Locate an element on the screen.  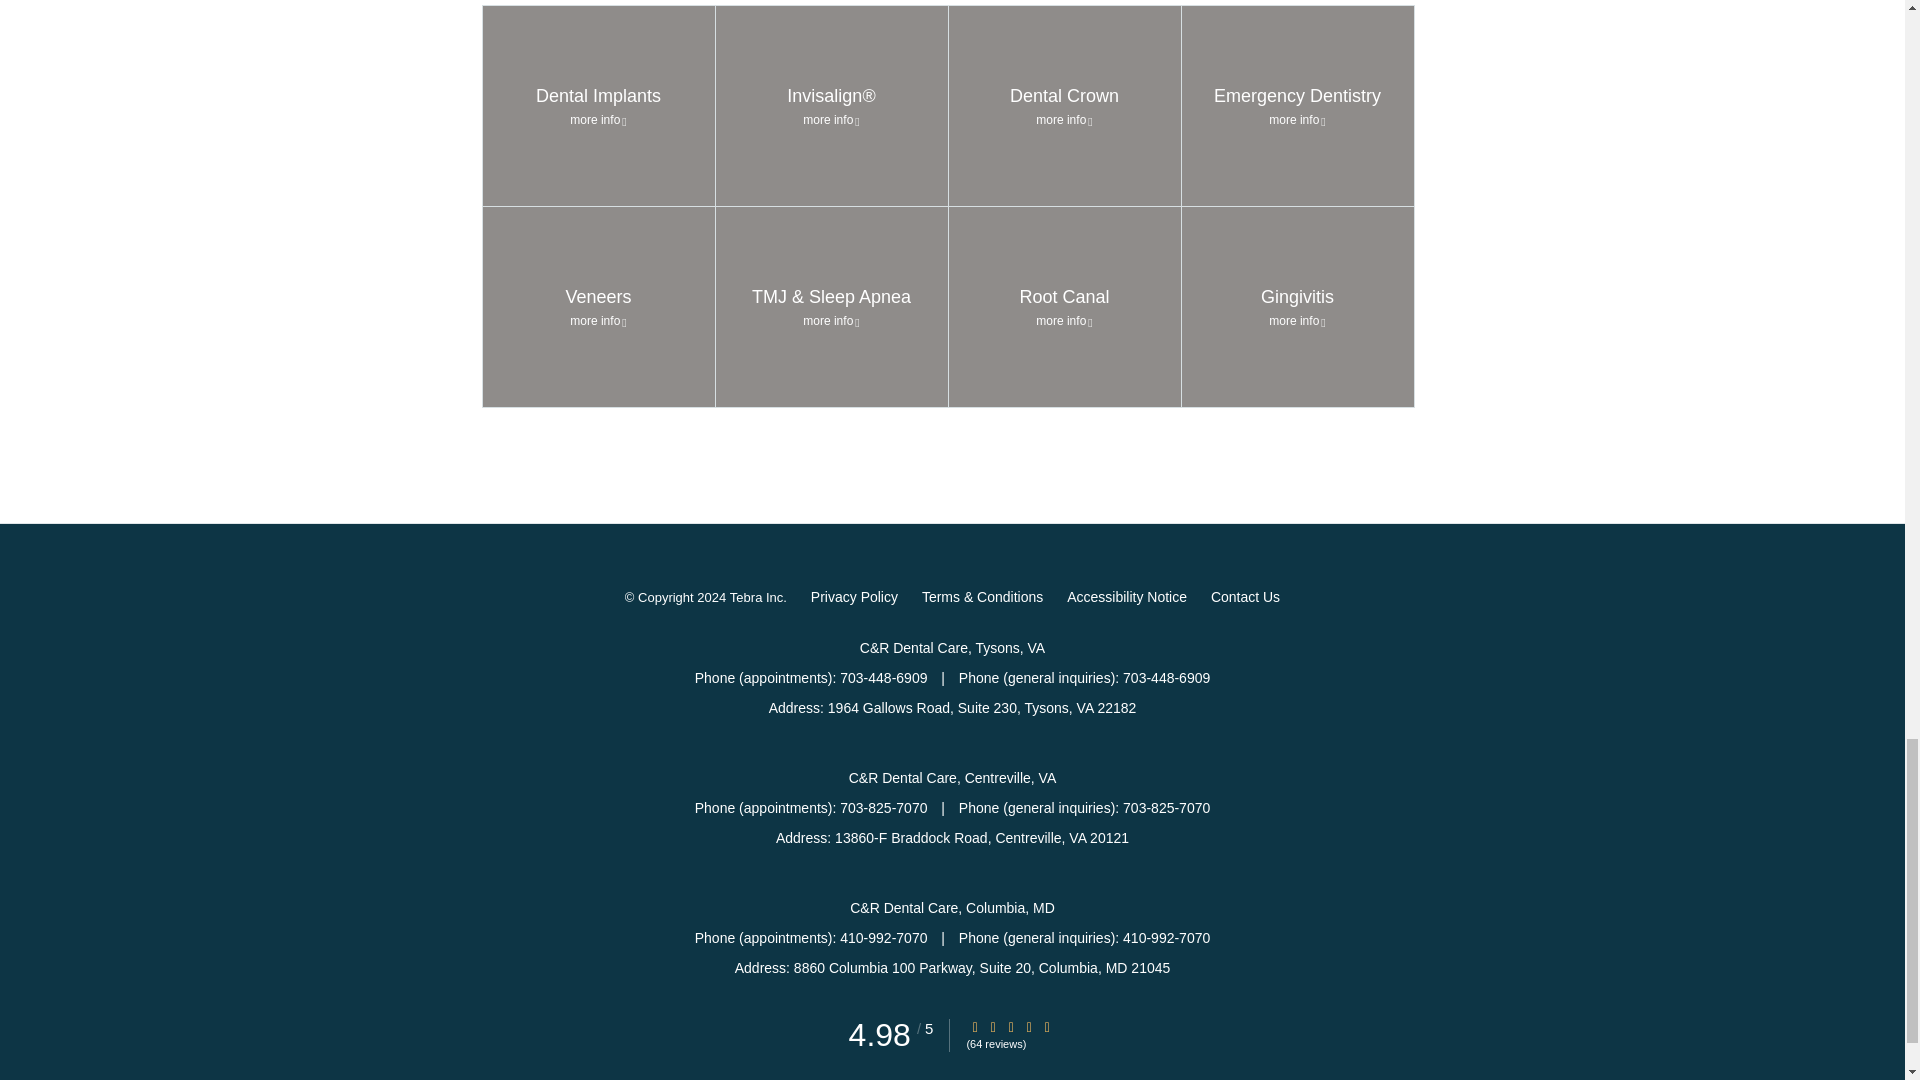
Star Rating is located at coordinates (1028, 1026).